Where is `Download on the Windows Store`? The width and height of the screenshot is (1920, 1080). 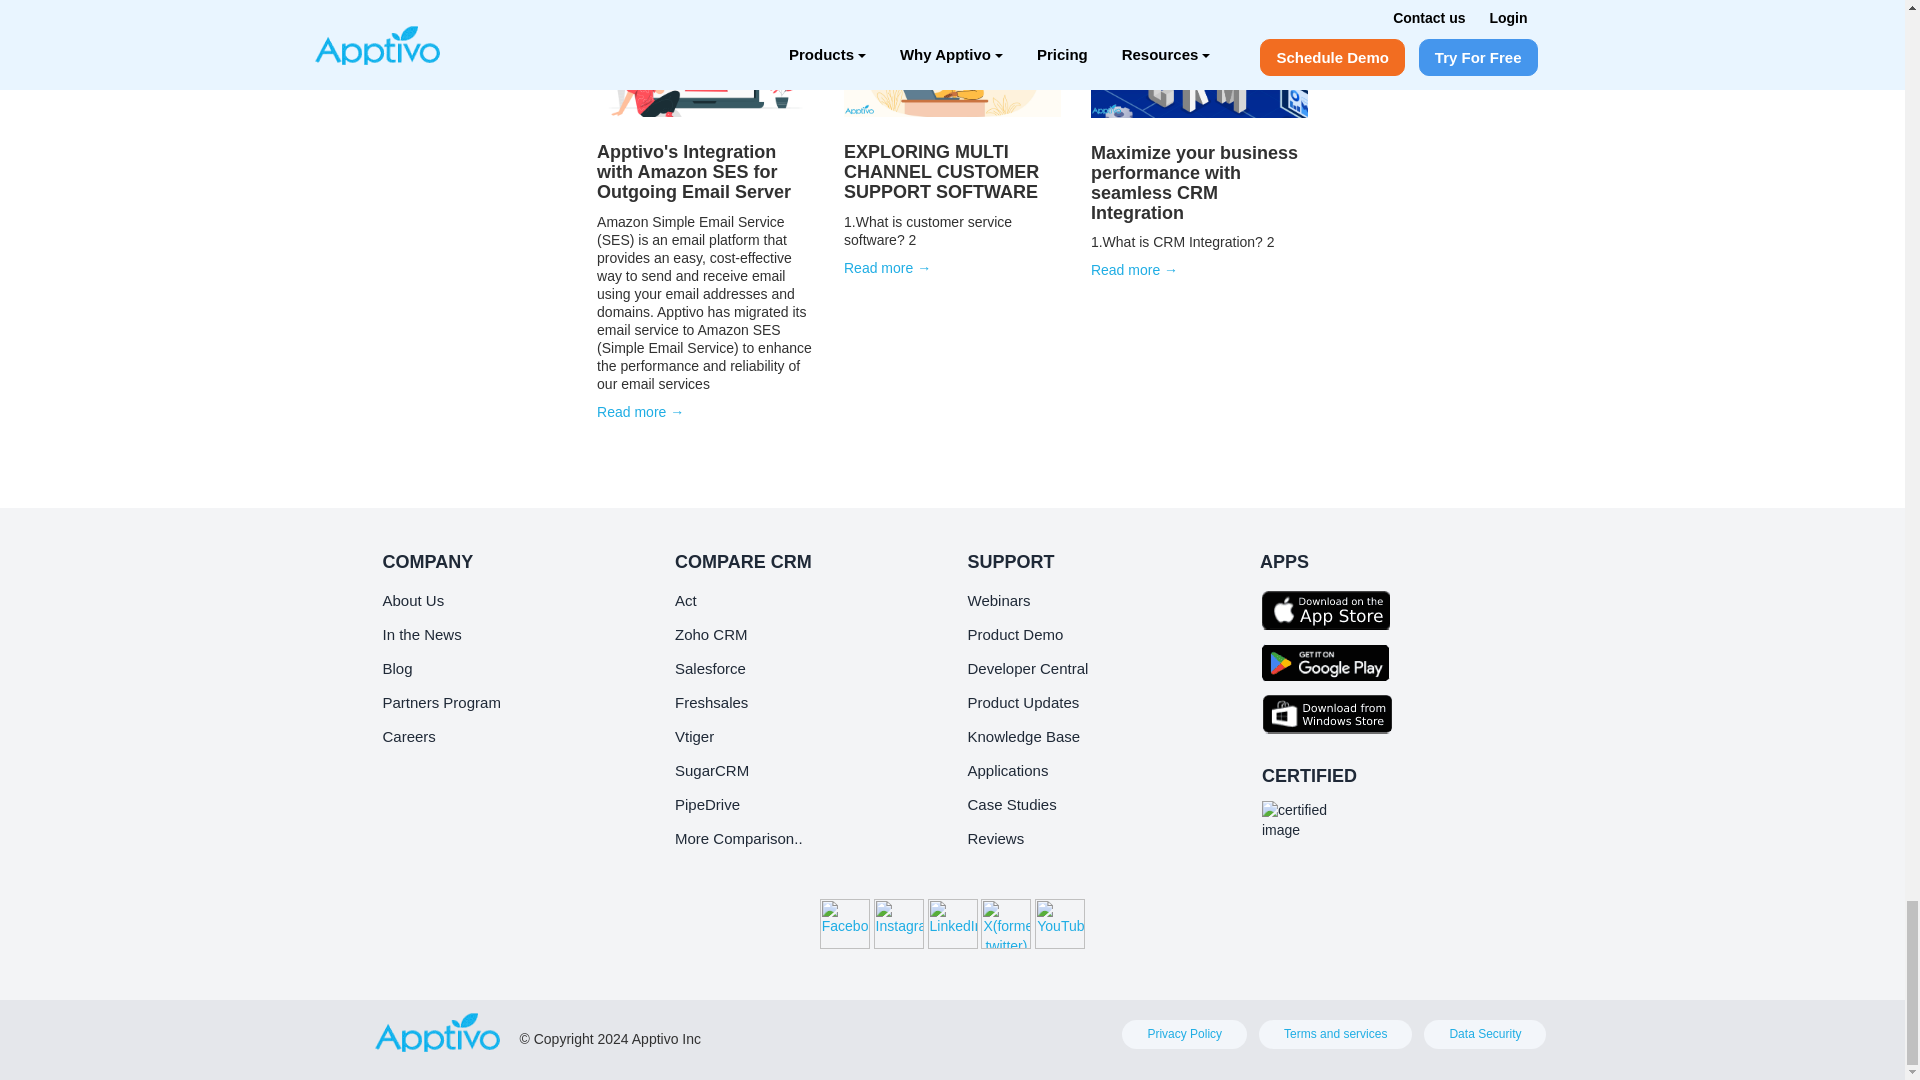
Download on the Windows Store is located at coordinates (1331, 714).